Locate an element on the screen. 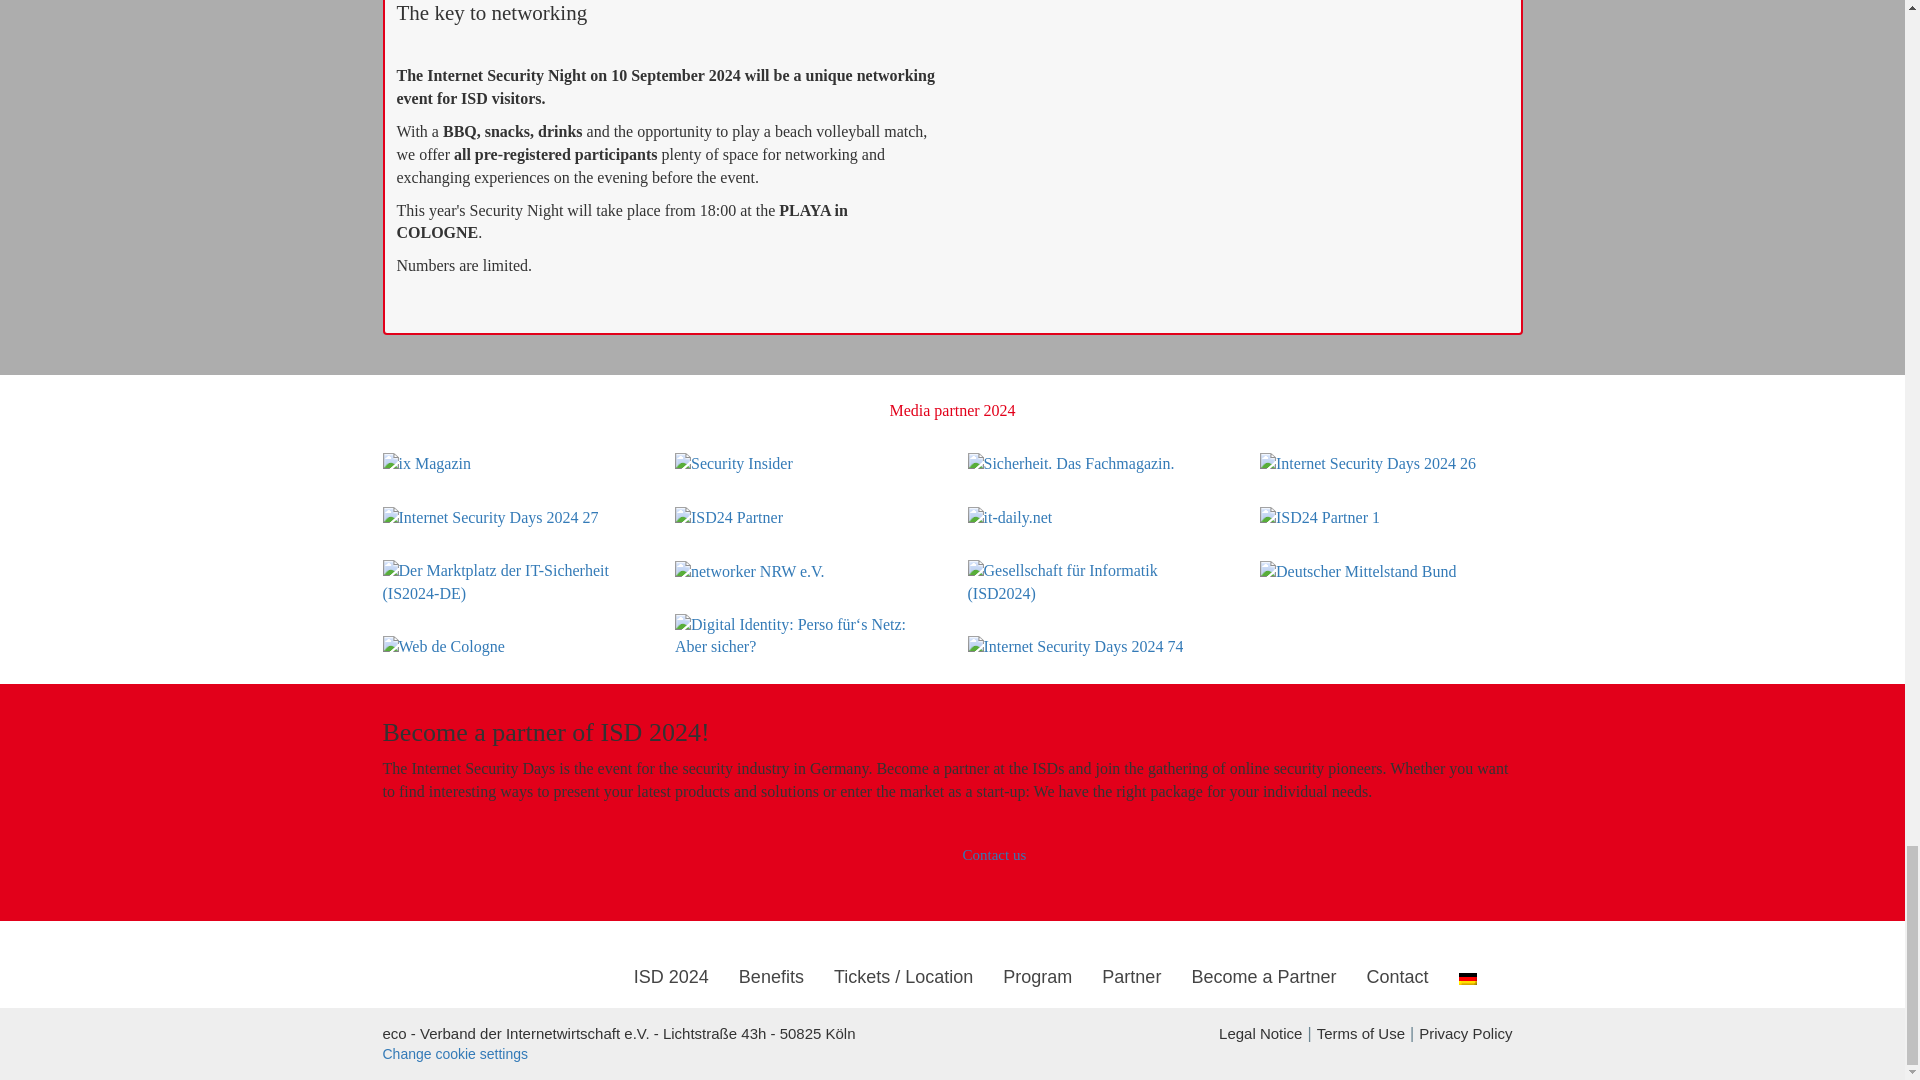 Image resolution: width=1920 pixels, height=1080 pixels. ISD24 Partner is located at coordinates (729, 518).